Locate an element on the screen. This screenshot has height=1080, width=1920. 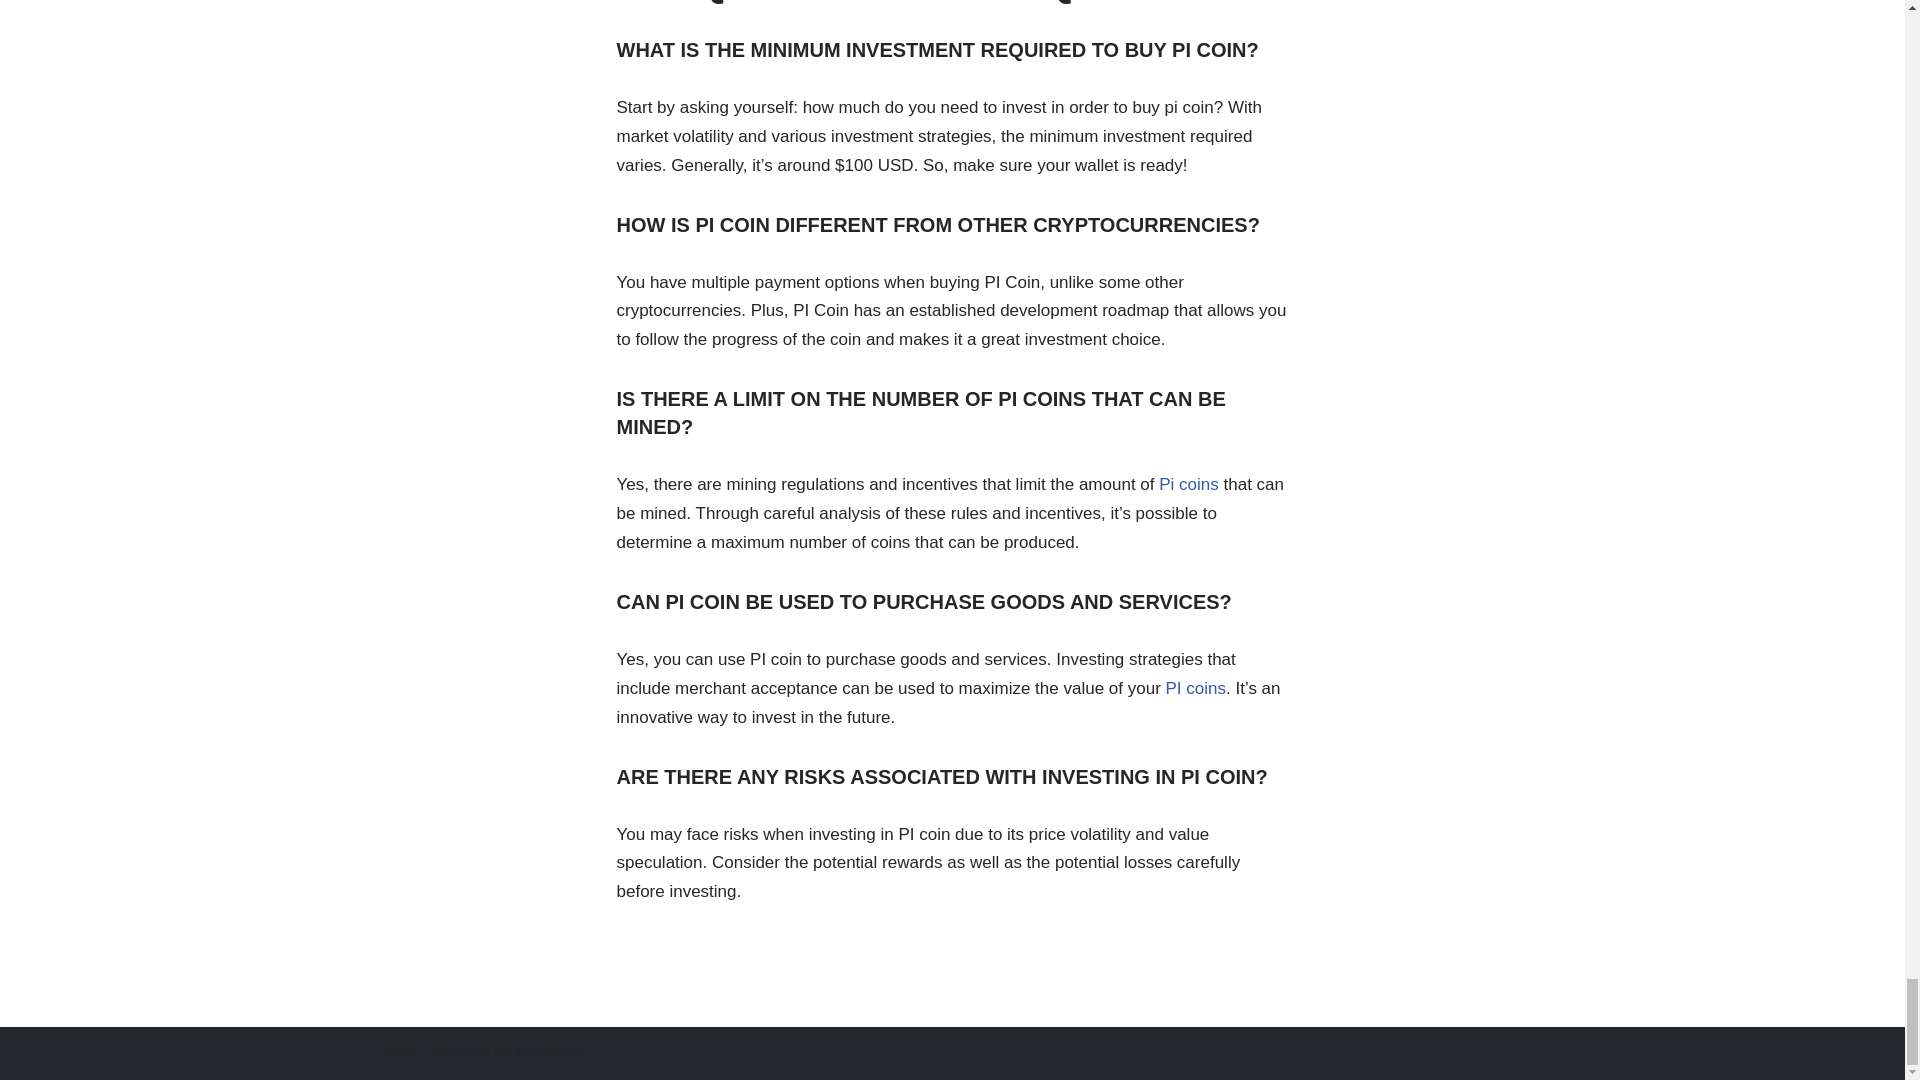
WordPress is located at coordinates (550, 1052).